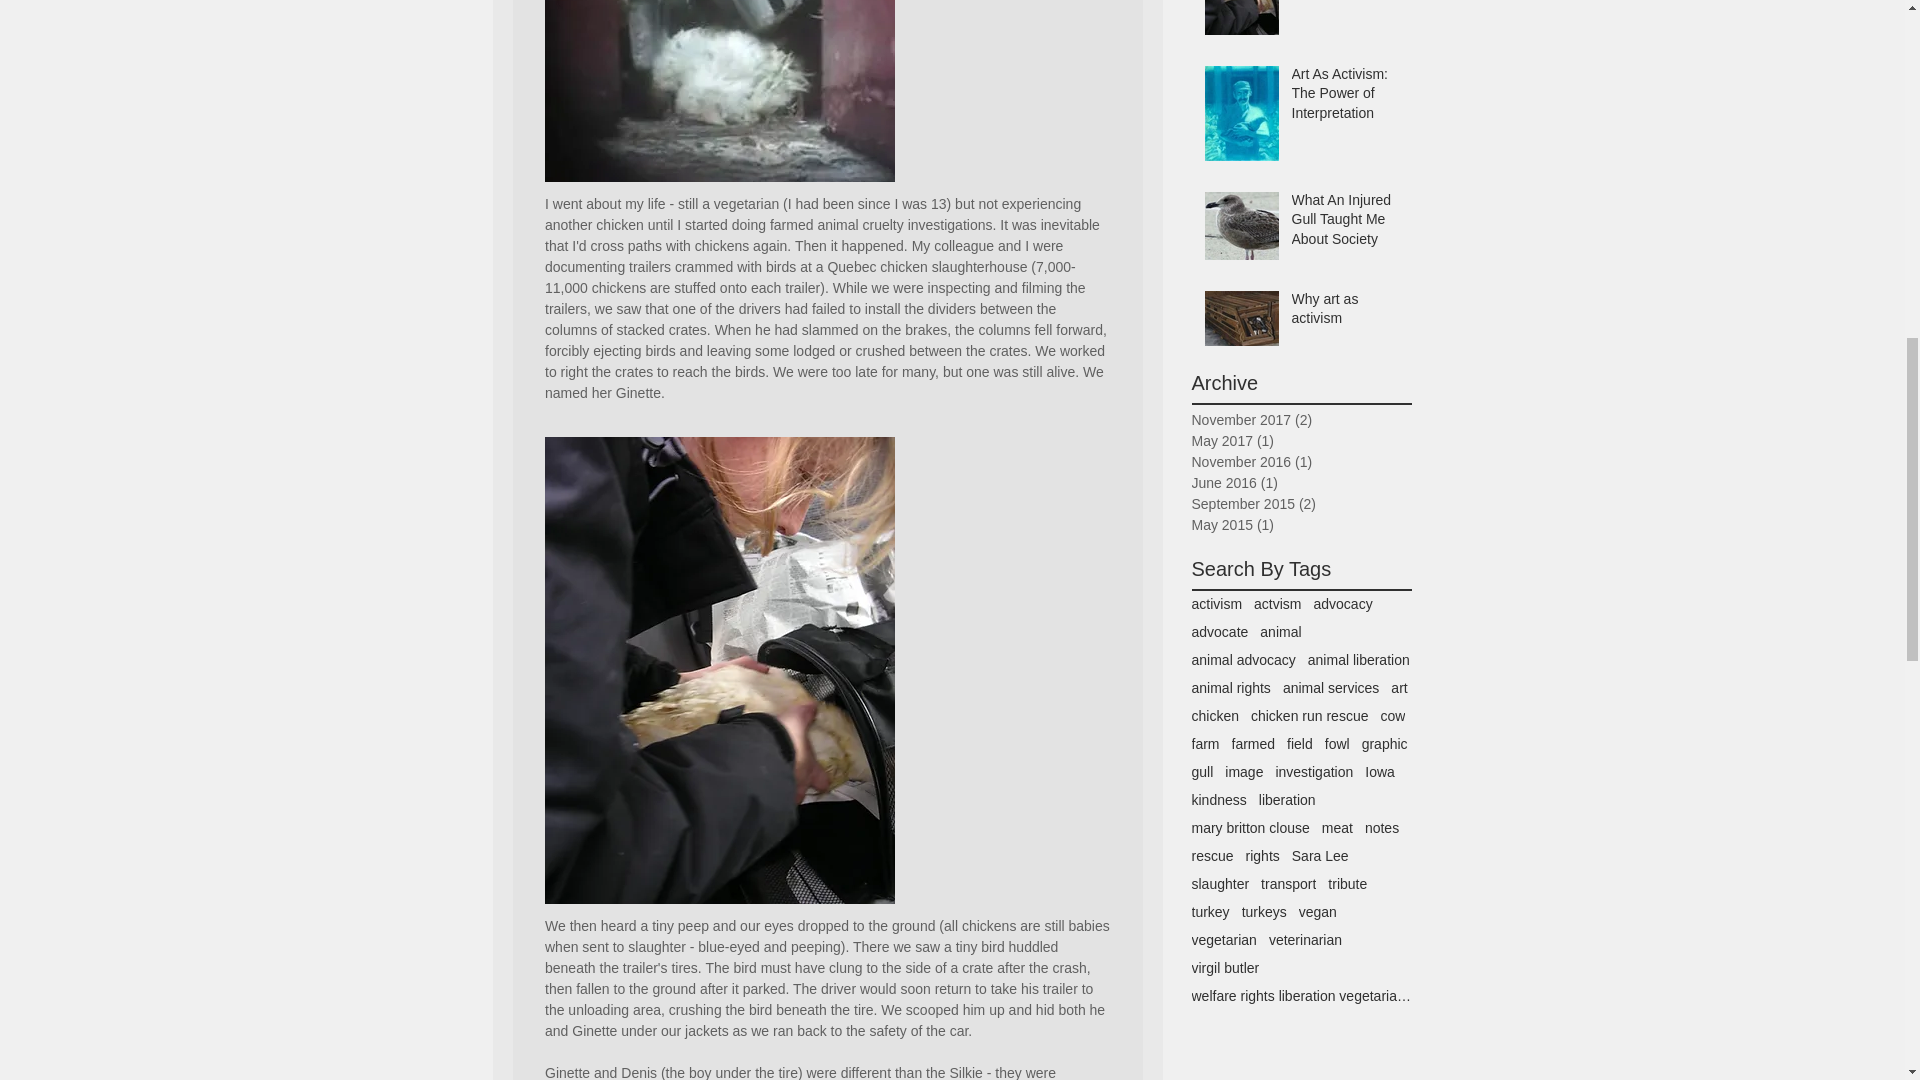  What do you see at coordinates (1346, 313) in the screenshot?
I see `Why art as activism` at bounding box center [1346, 313].